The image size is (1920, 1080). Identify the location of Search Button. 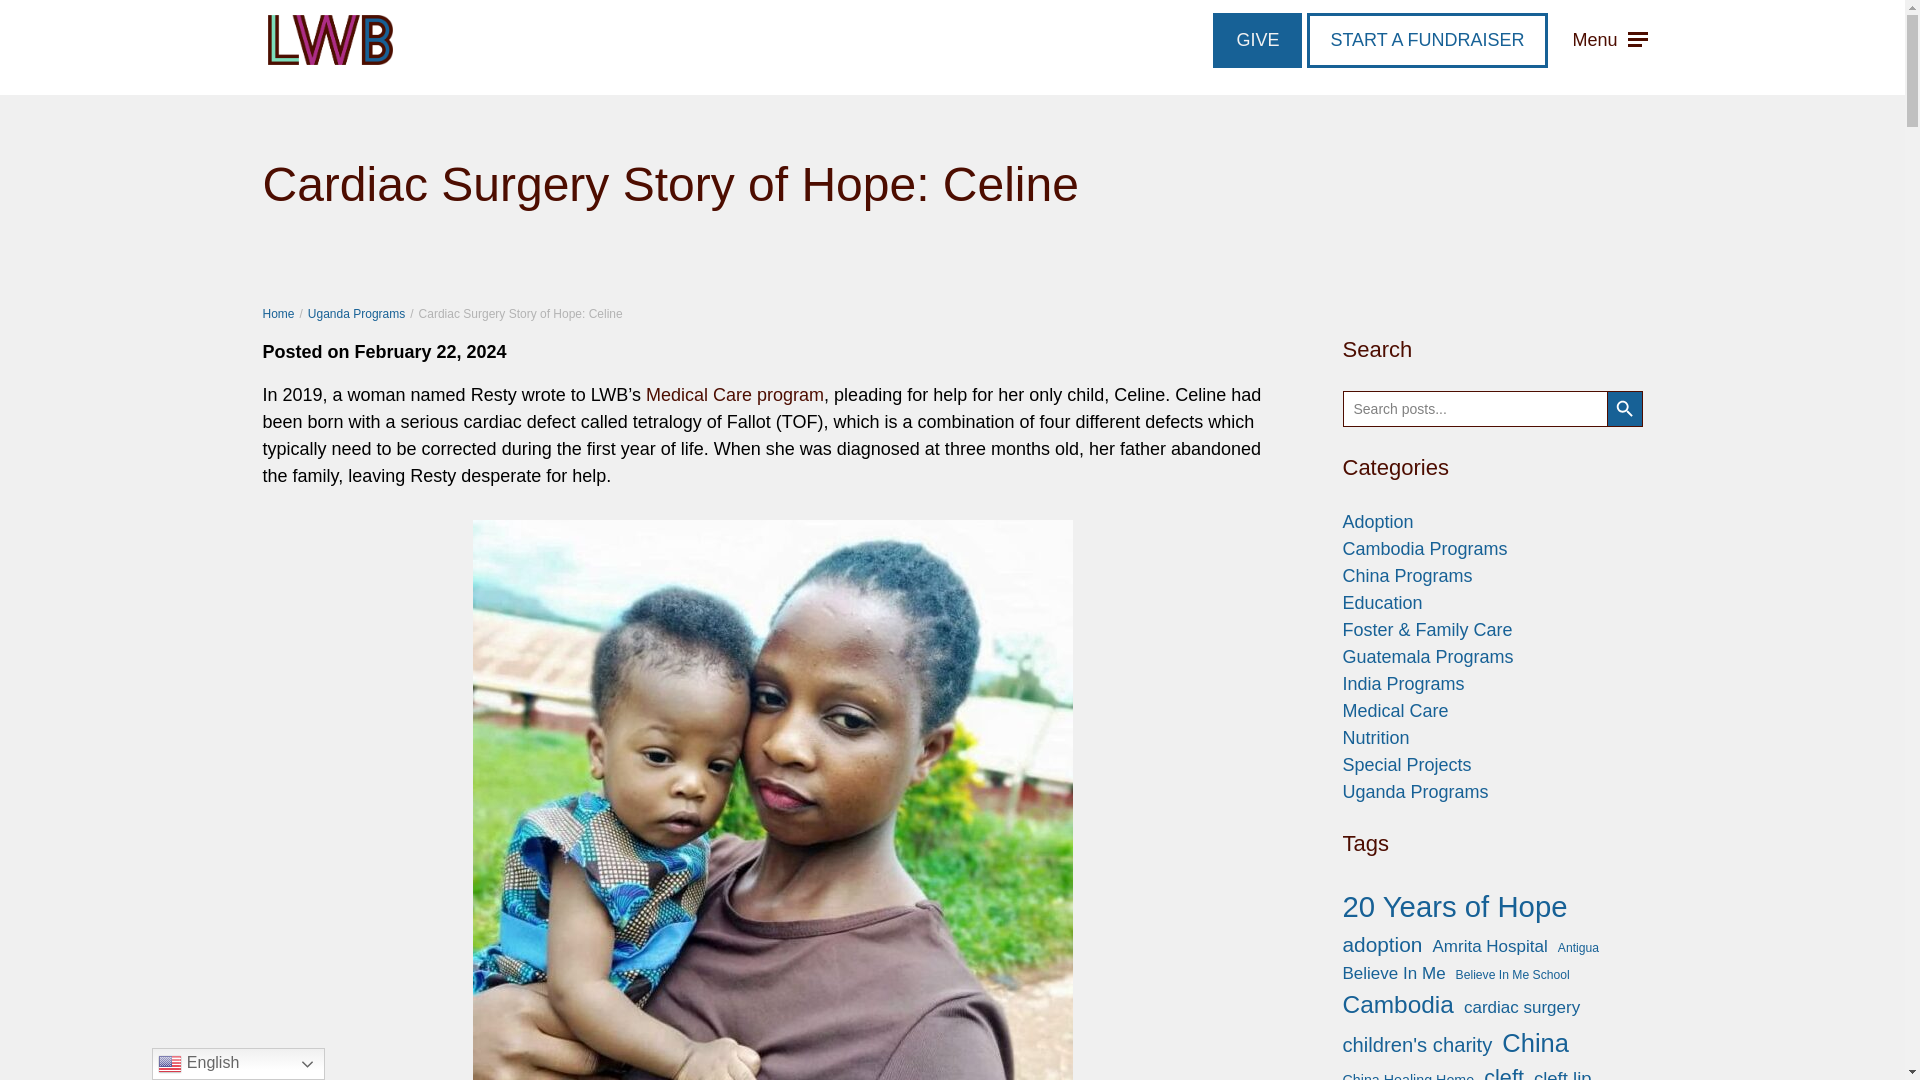
(1623, 408).